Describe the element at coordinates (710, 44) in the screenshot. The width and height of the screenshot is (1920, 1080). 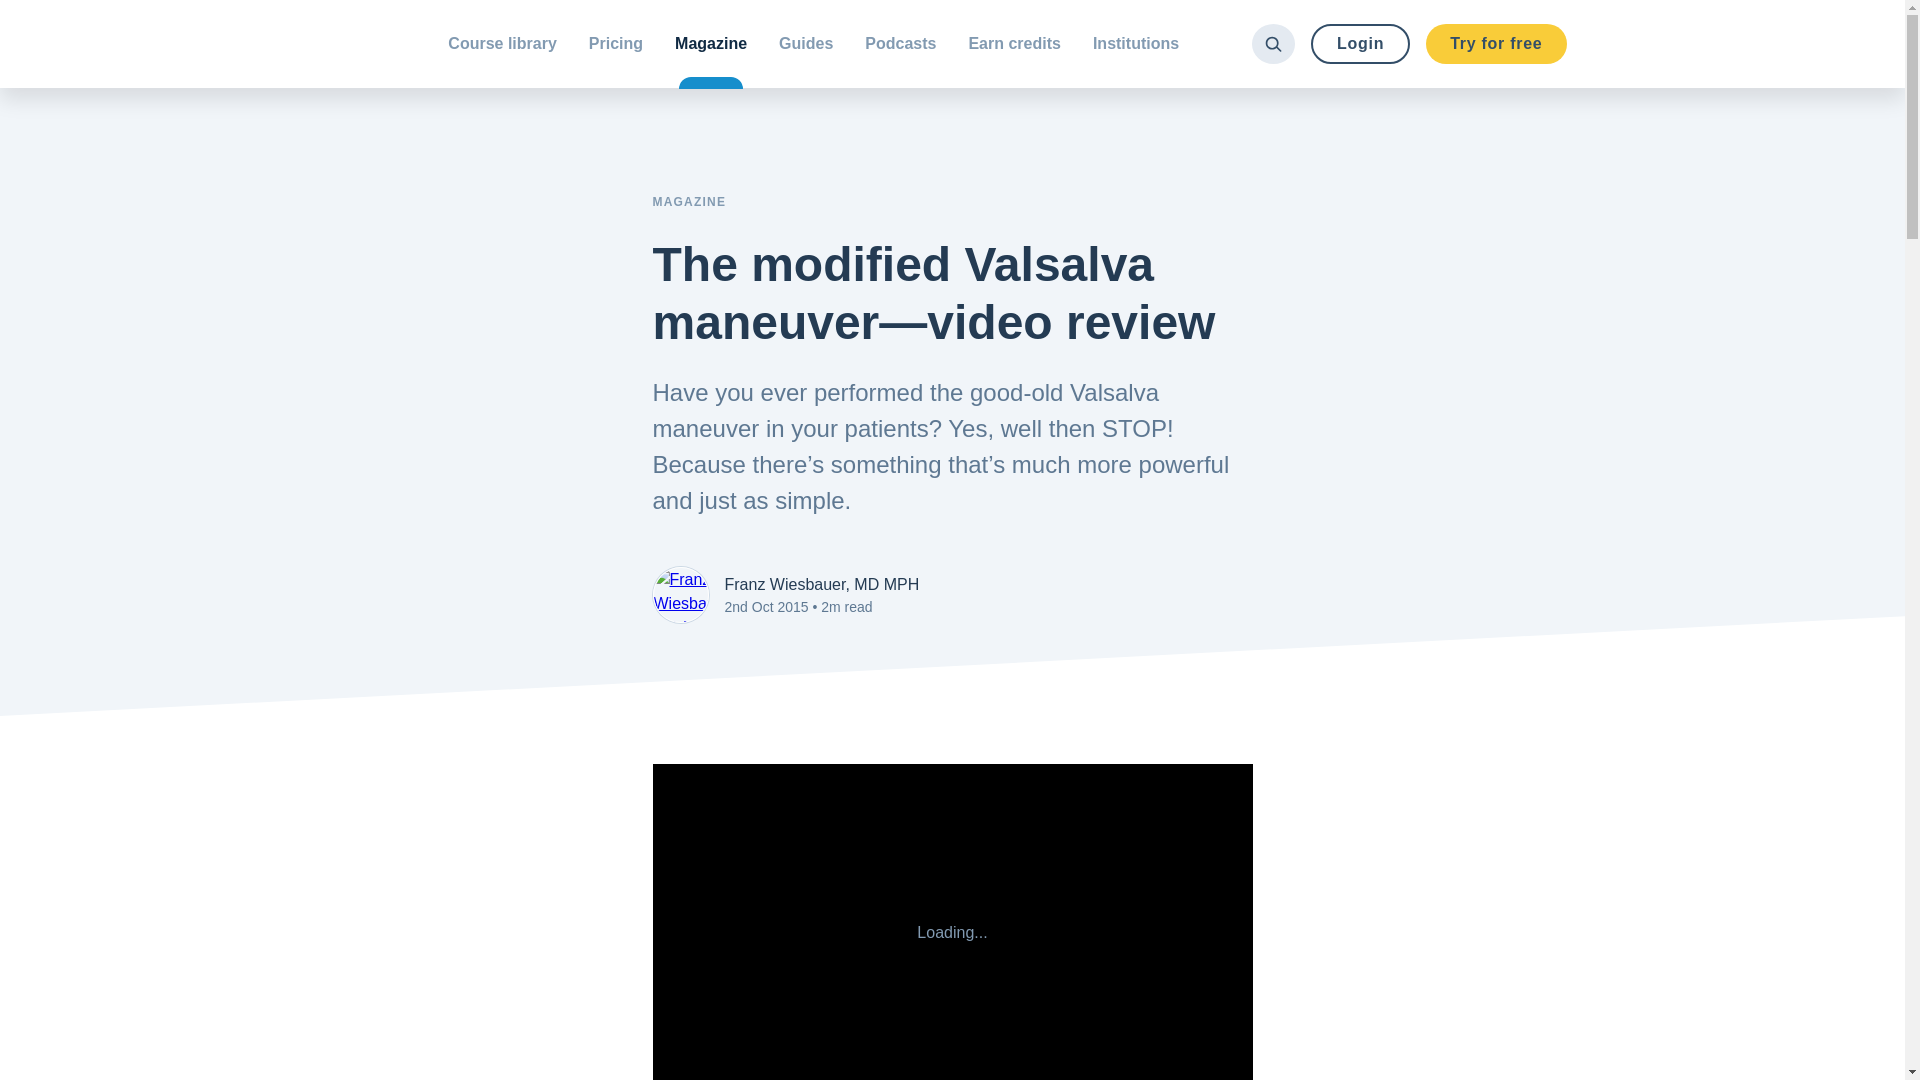
I see `Magazine` at that location.